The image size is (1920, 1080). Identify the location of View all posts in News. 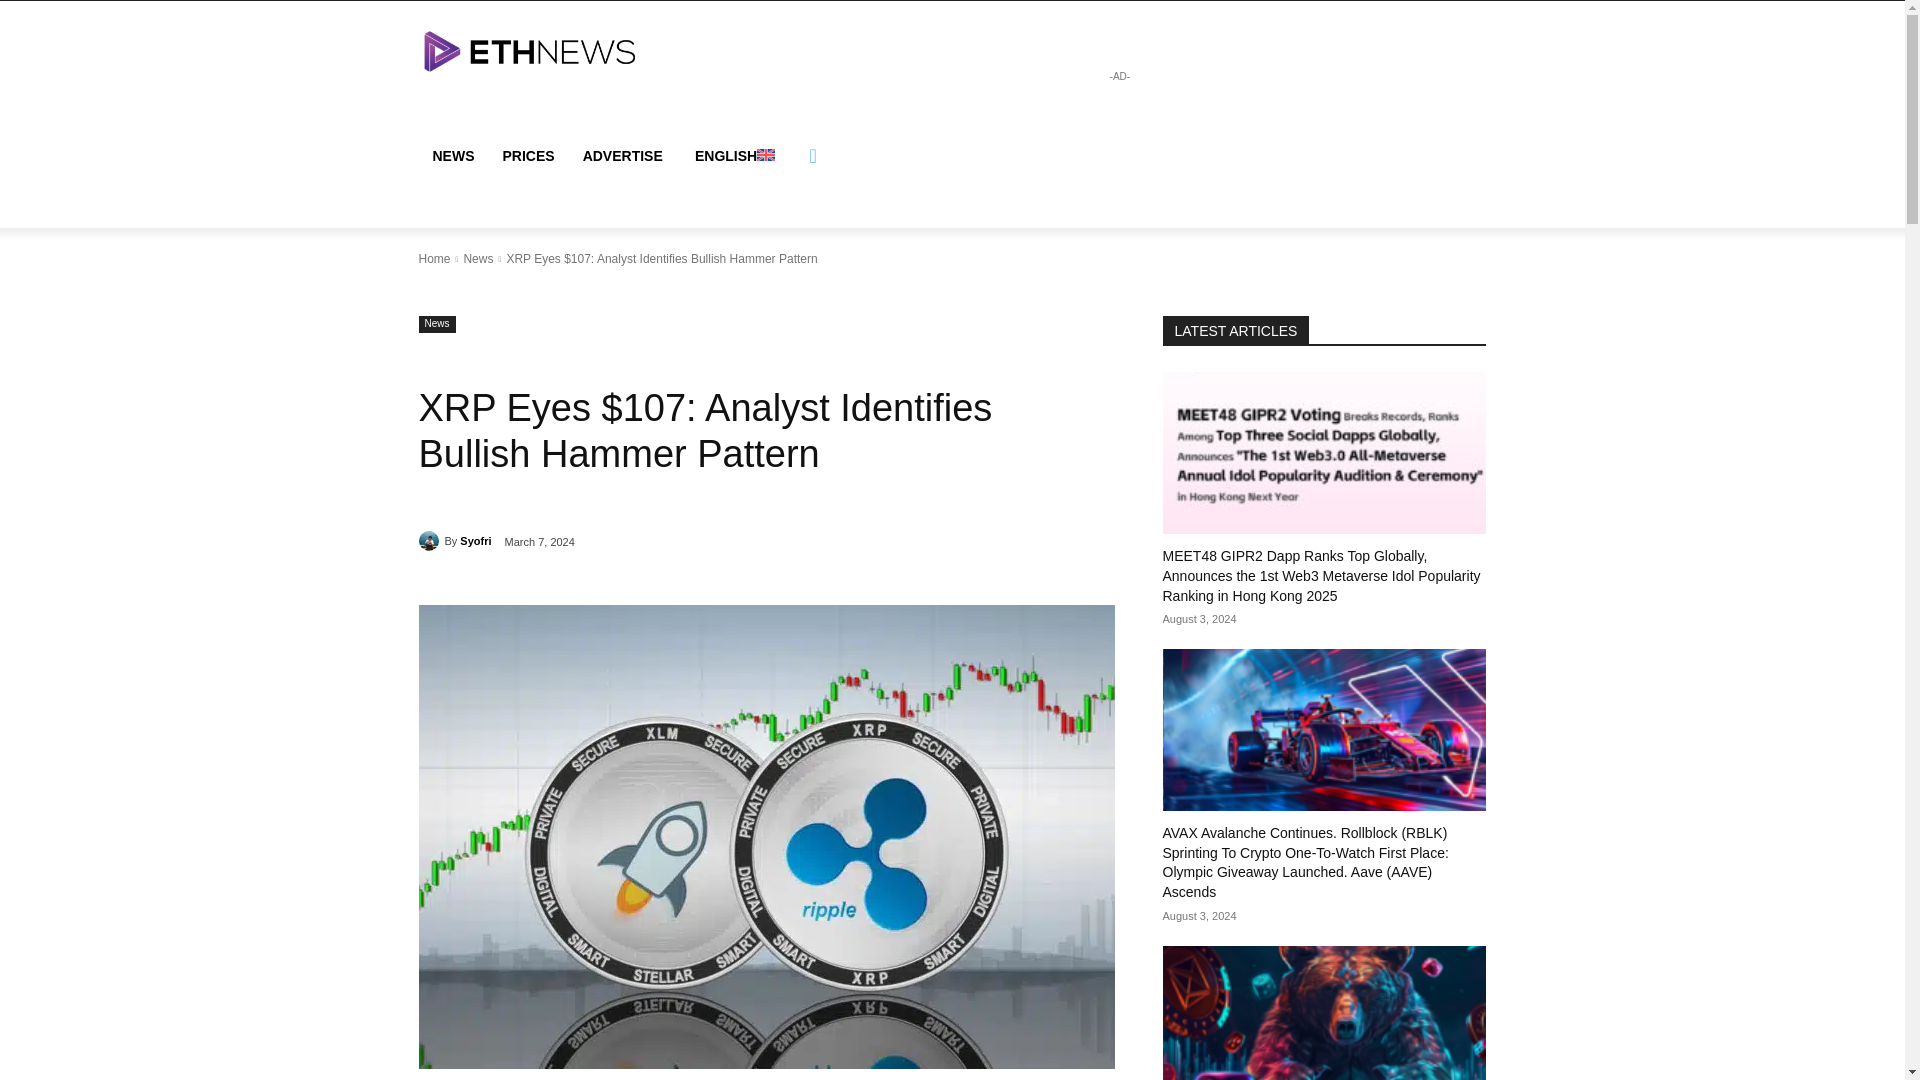
(478, 258).